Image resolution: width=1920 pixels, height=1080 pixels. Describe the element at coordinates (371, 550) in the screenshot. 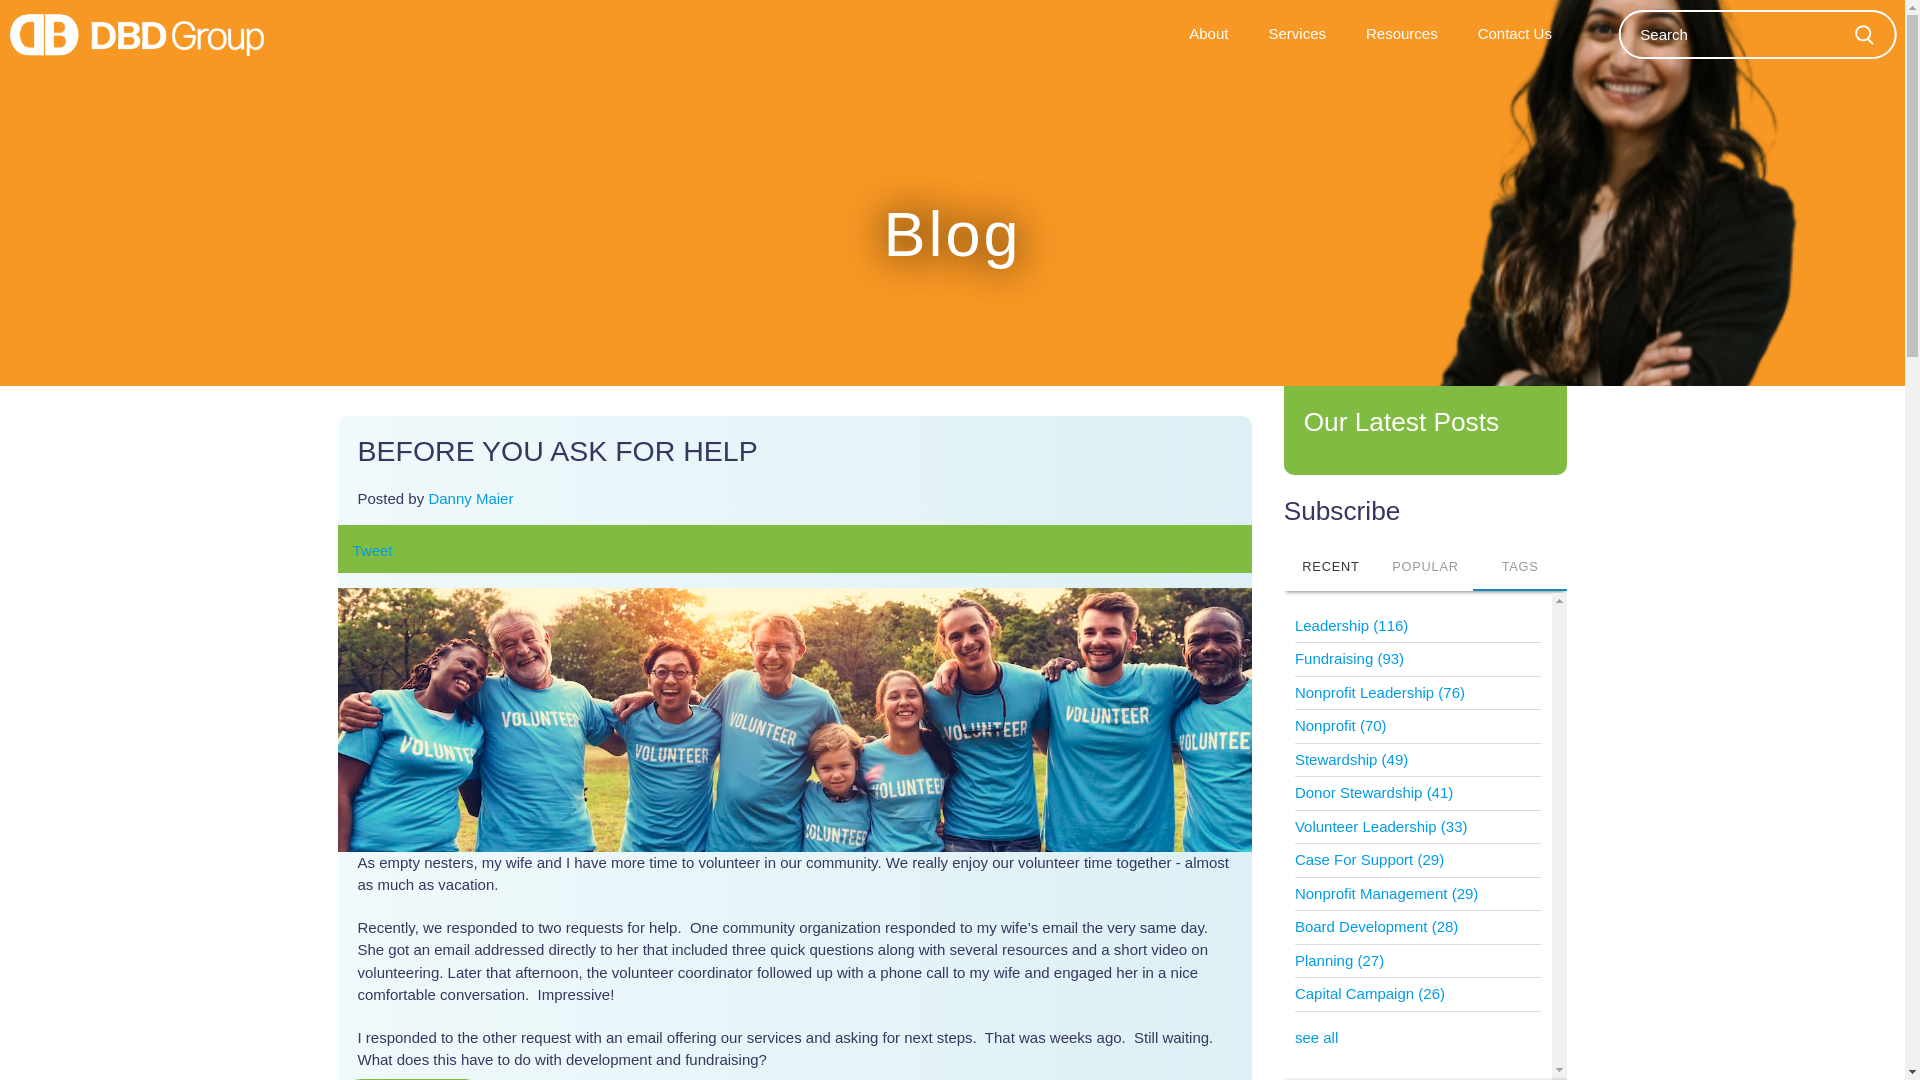

I see `Tweet` at that location.